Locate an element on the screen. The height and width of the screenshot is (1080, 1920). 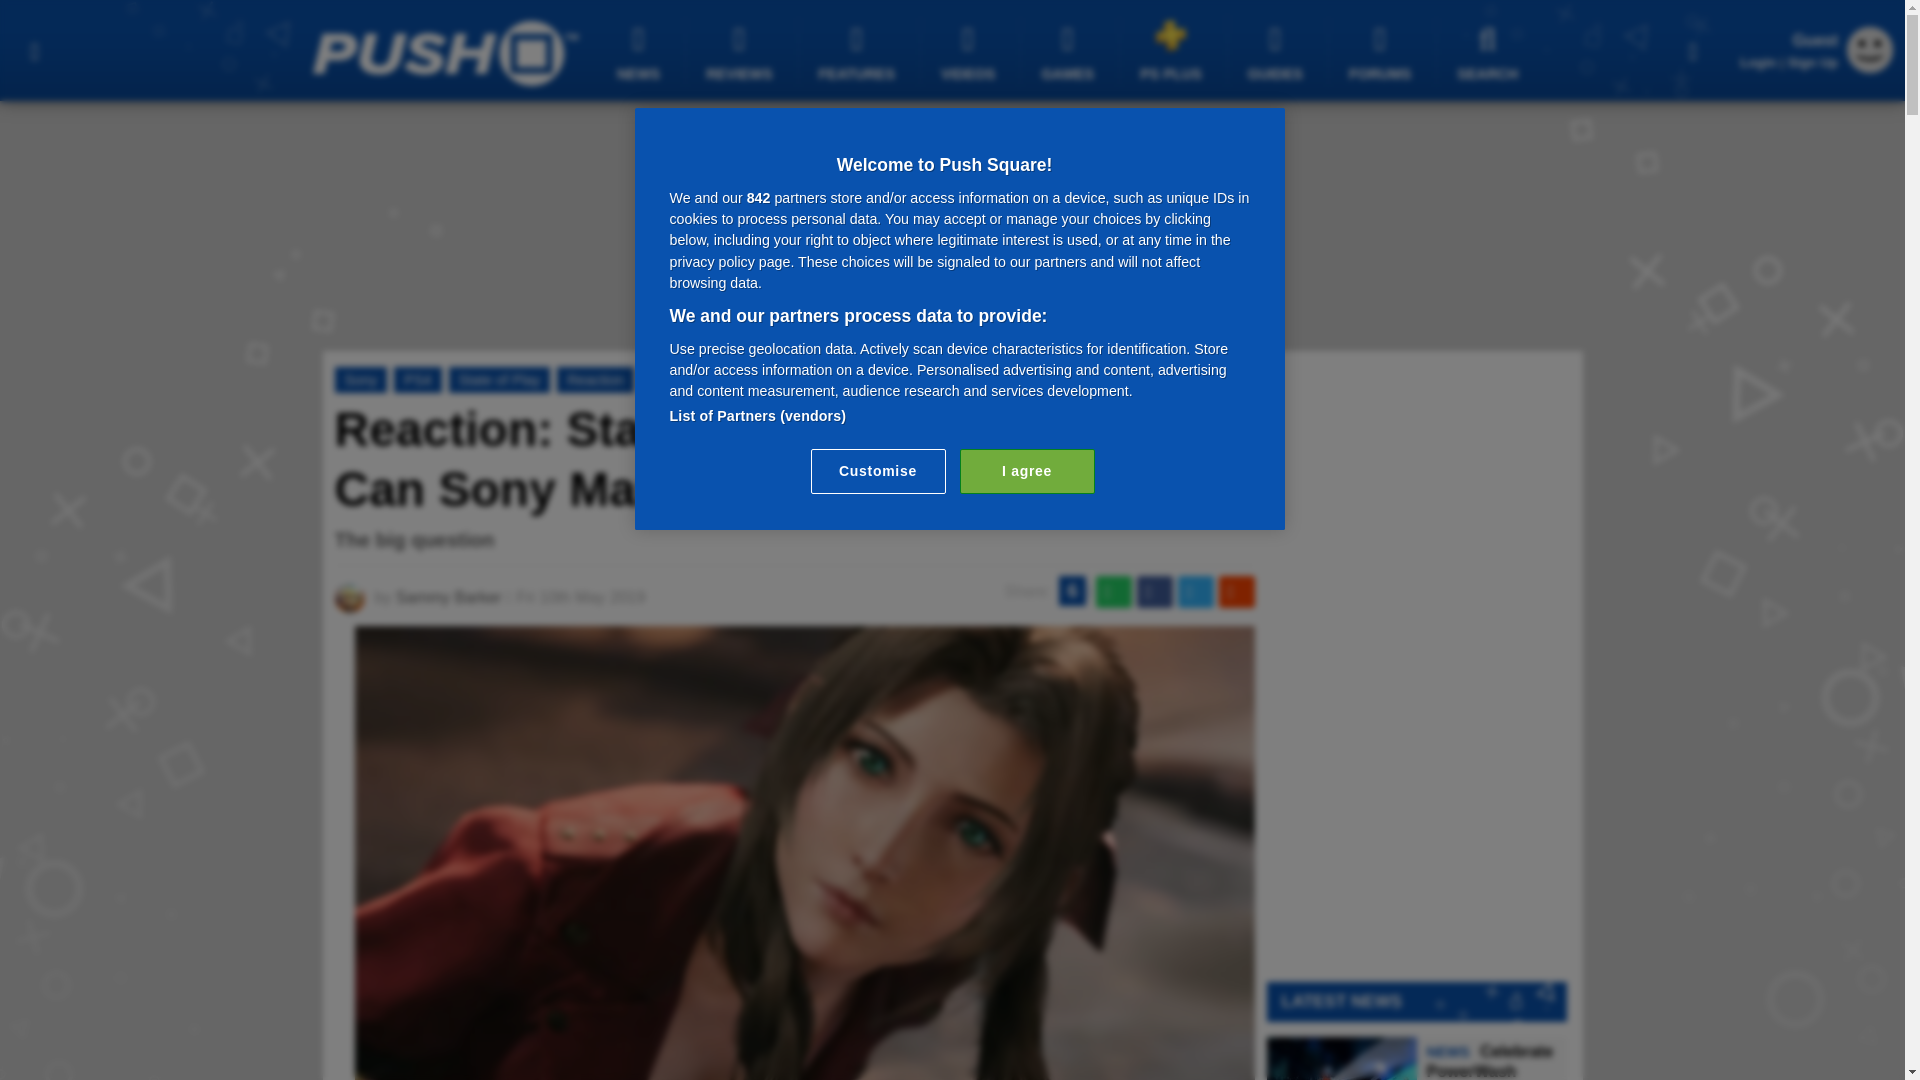
Sign Up is located at coordinates (1812, 62).